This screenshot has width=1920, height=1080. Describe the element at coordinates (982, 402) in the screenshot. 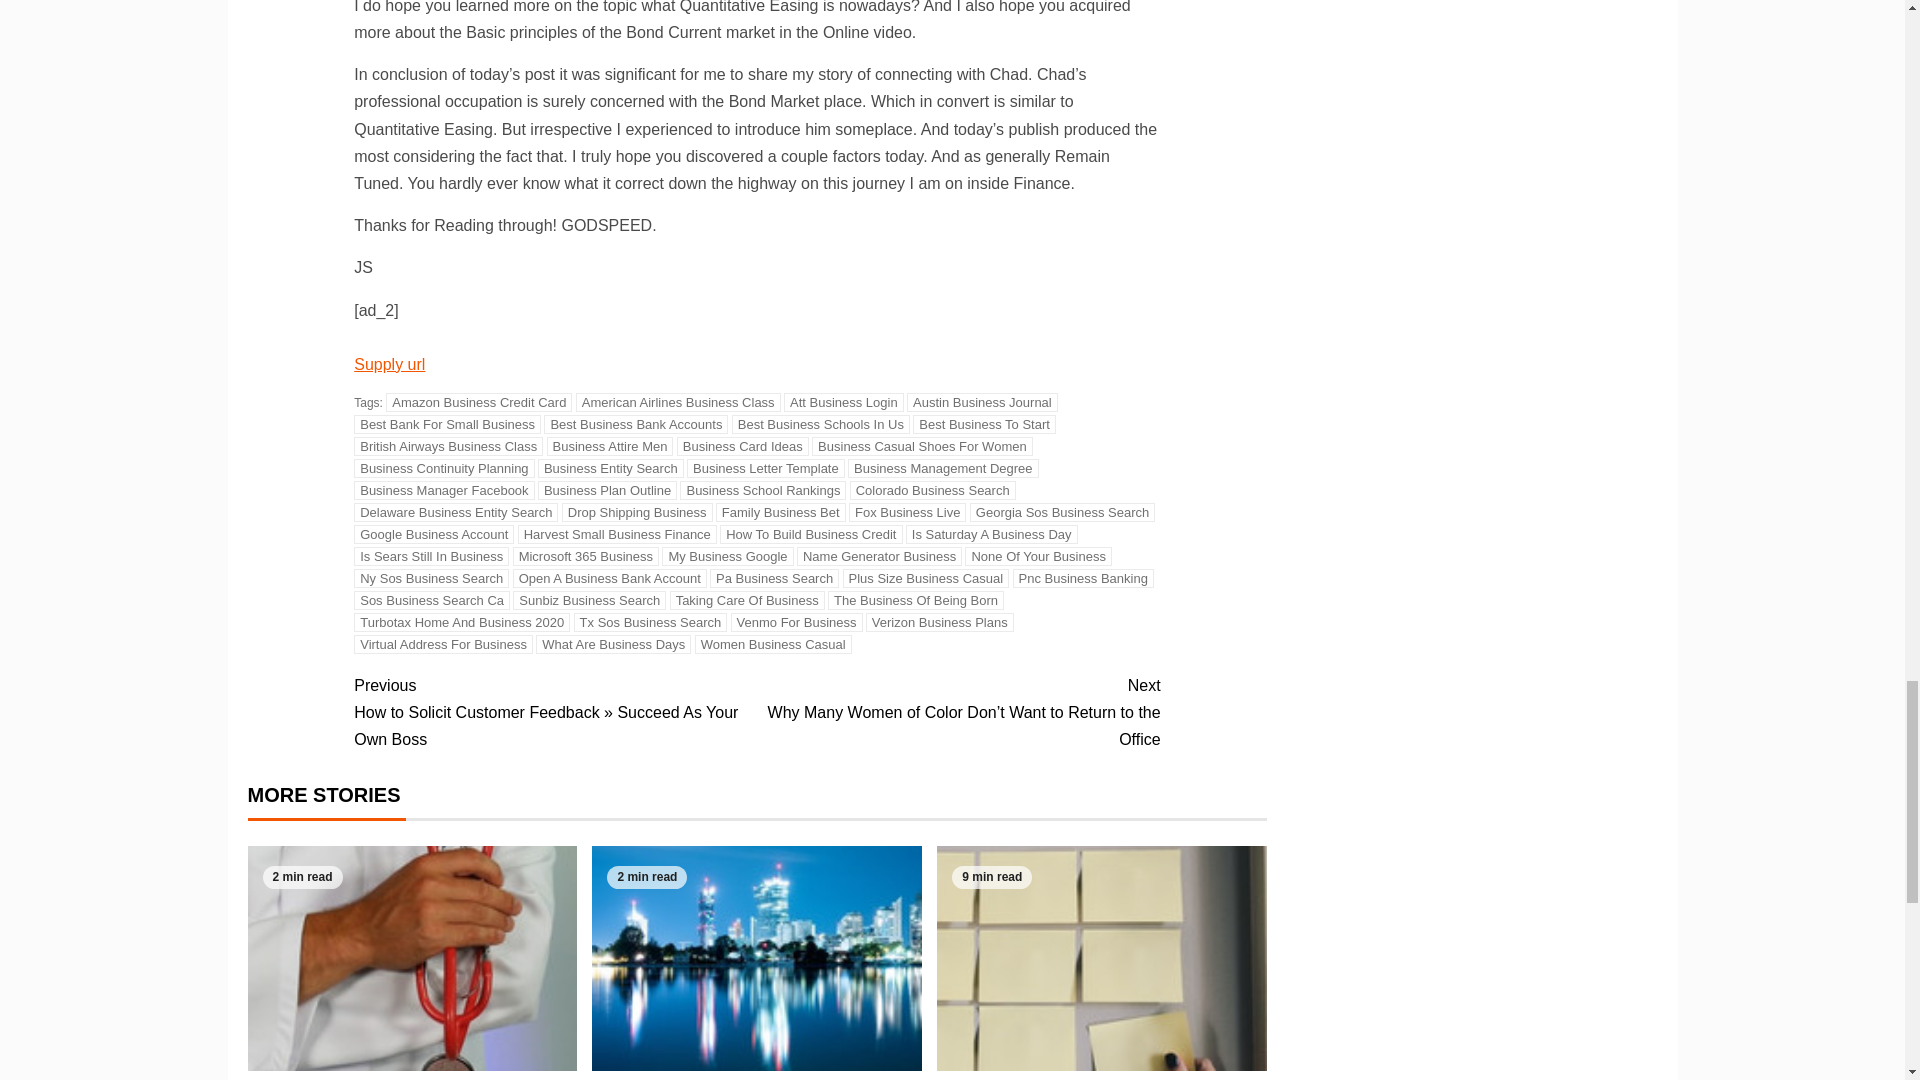

I see `Austin Business Journal` at that location.